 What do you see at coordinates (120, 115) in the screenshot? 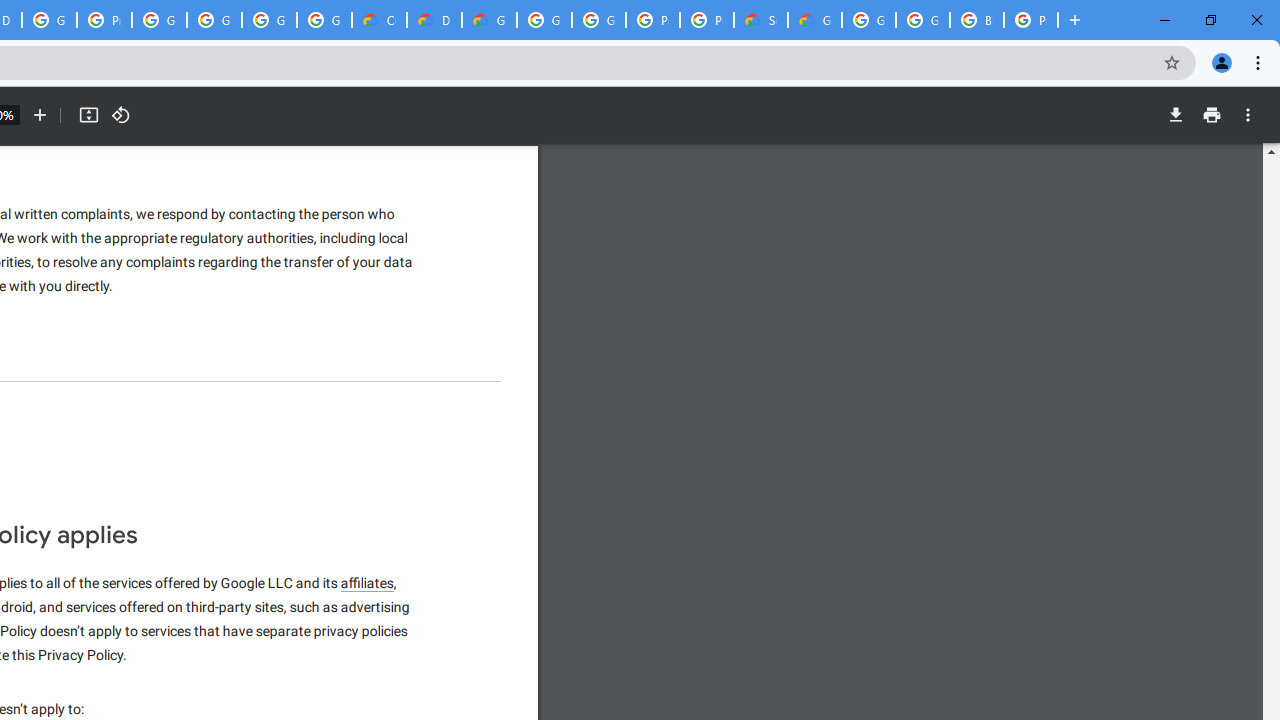
I see `Rotate counterclockwise` at bounding box center [120, 115].